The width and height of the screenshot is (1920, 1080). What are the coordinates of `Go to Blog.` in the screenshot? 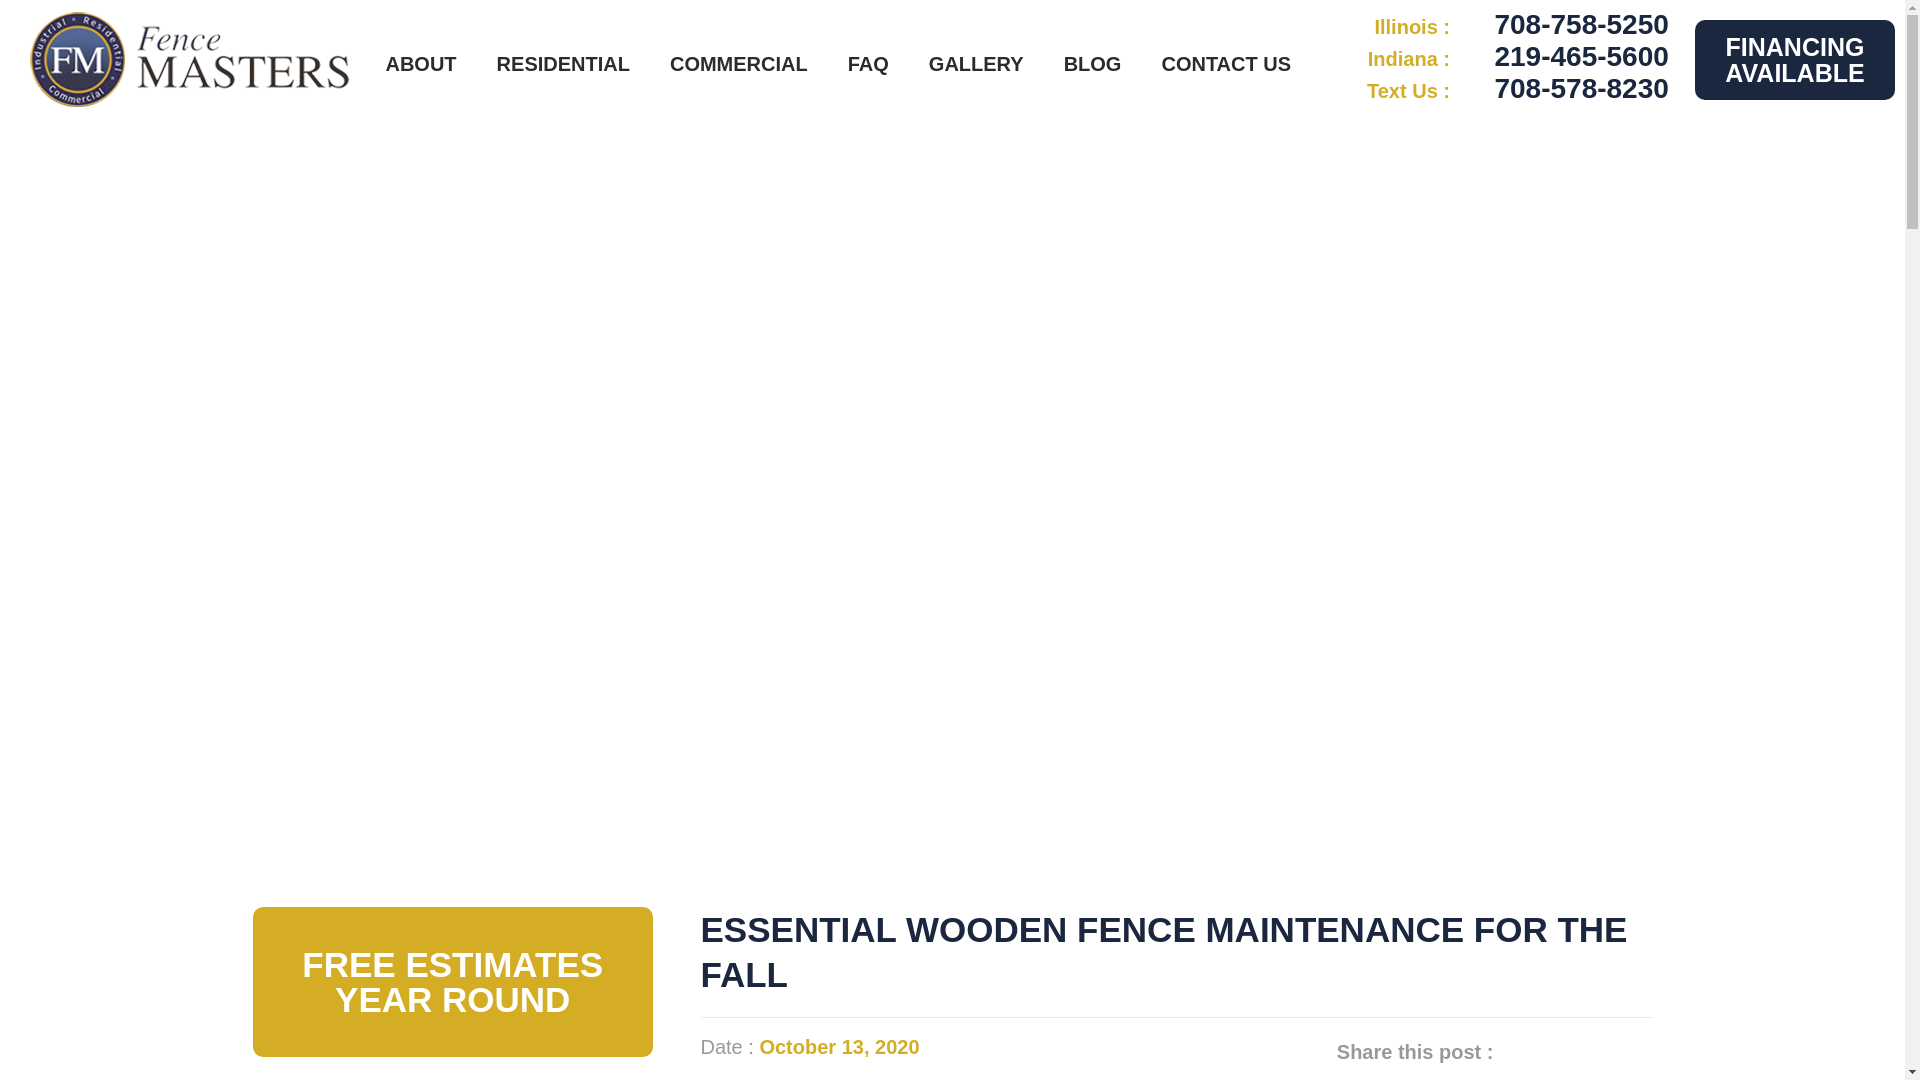 It's located at (603, 542).